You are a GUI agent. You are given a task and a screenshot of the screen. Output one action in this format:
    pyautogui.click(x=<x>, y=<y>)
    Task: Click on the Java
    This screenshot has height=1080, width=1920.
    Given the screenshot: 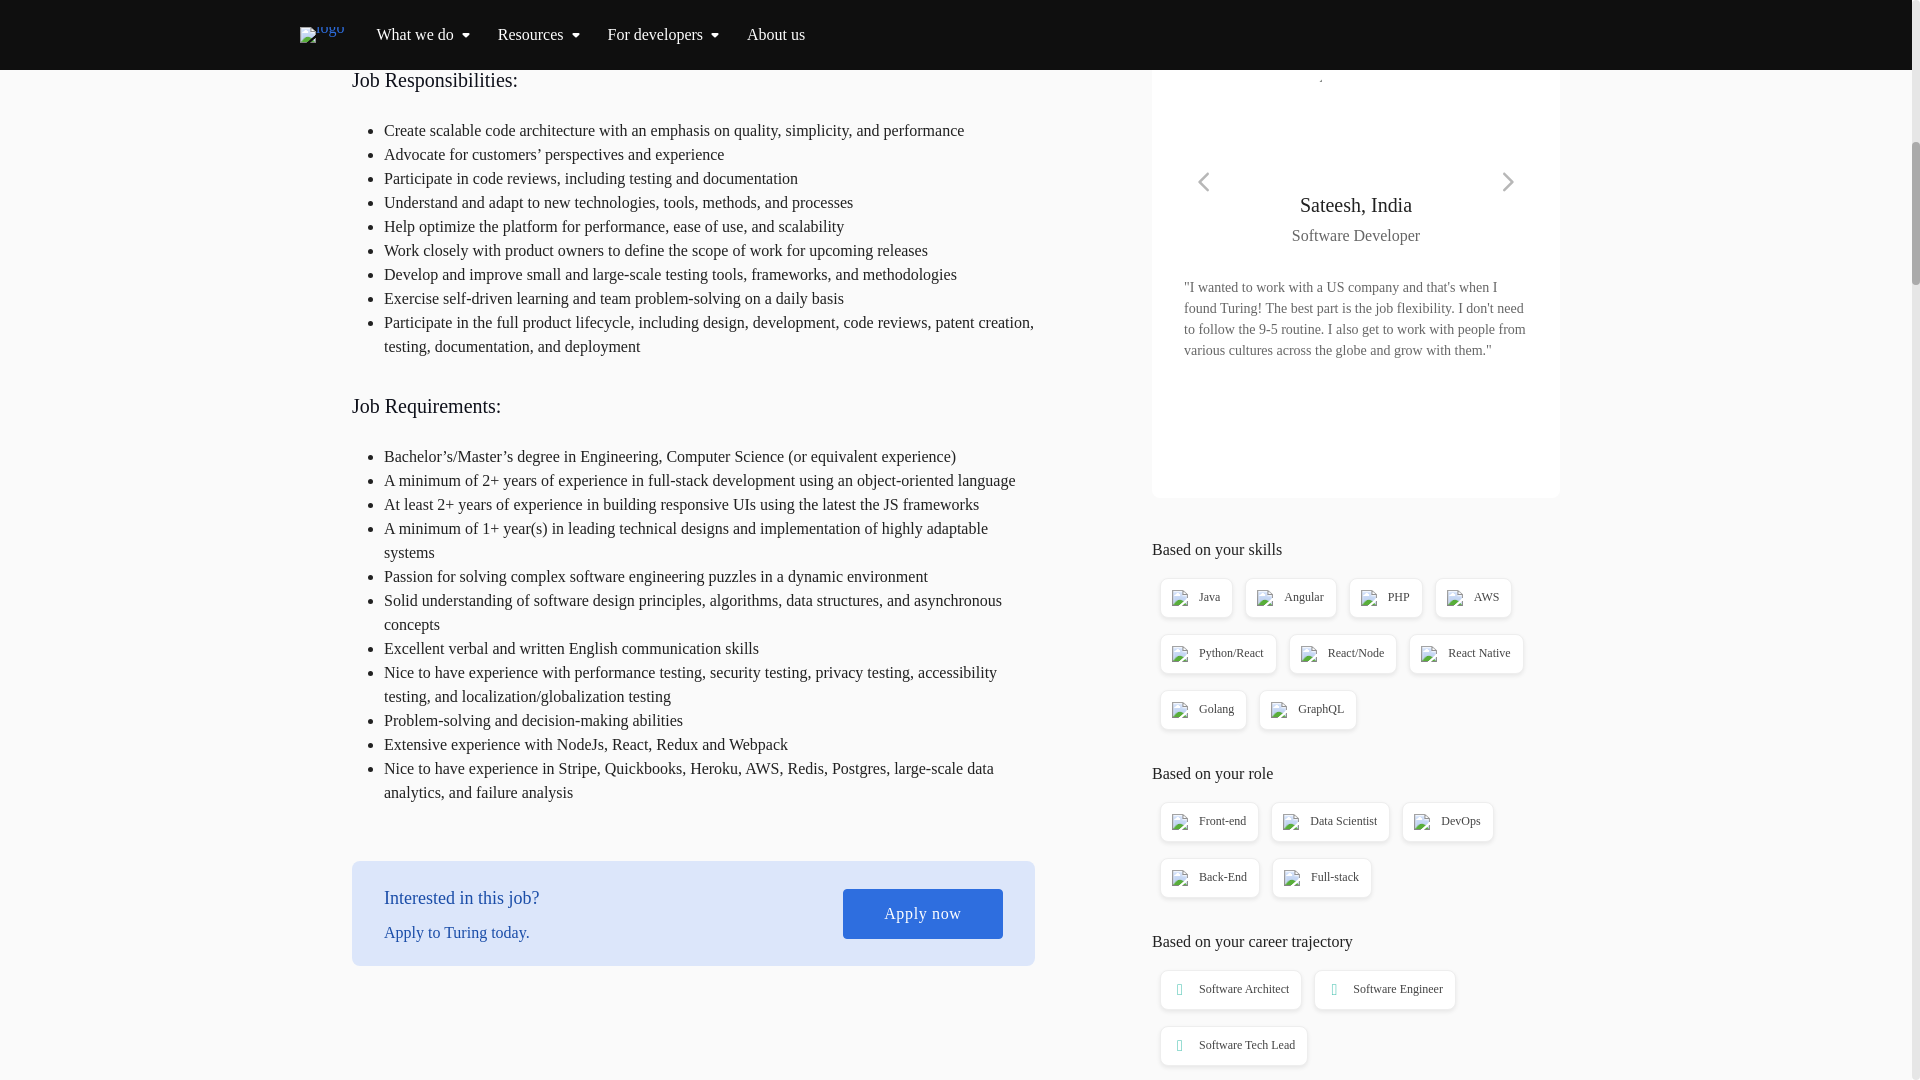 What is the action you would take?
    pyautogui.click(x=1194, y=598)
    